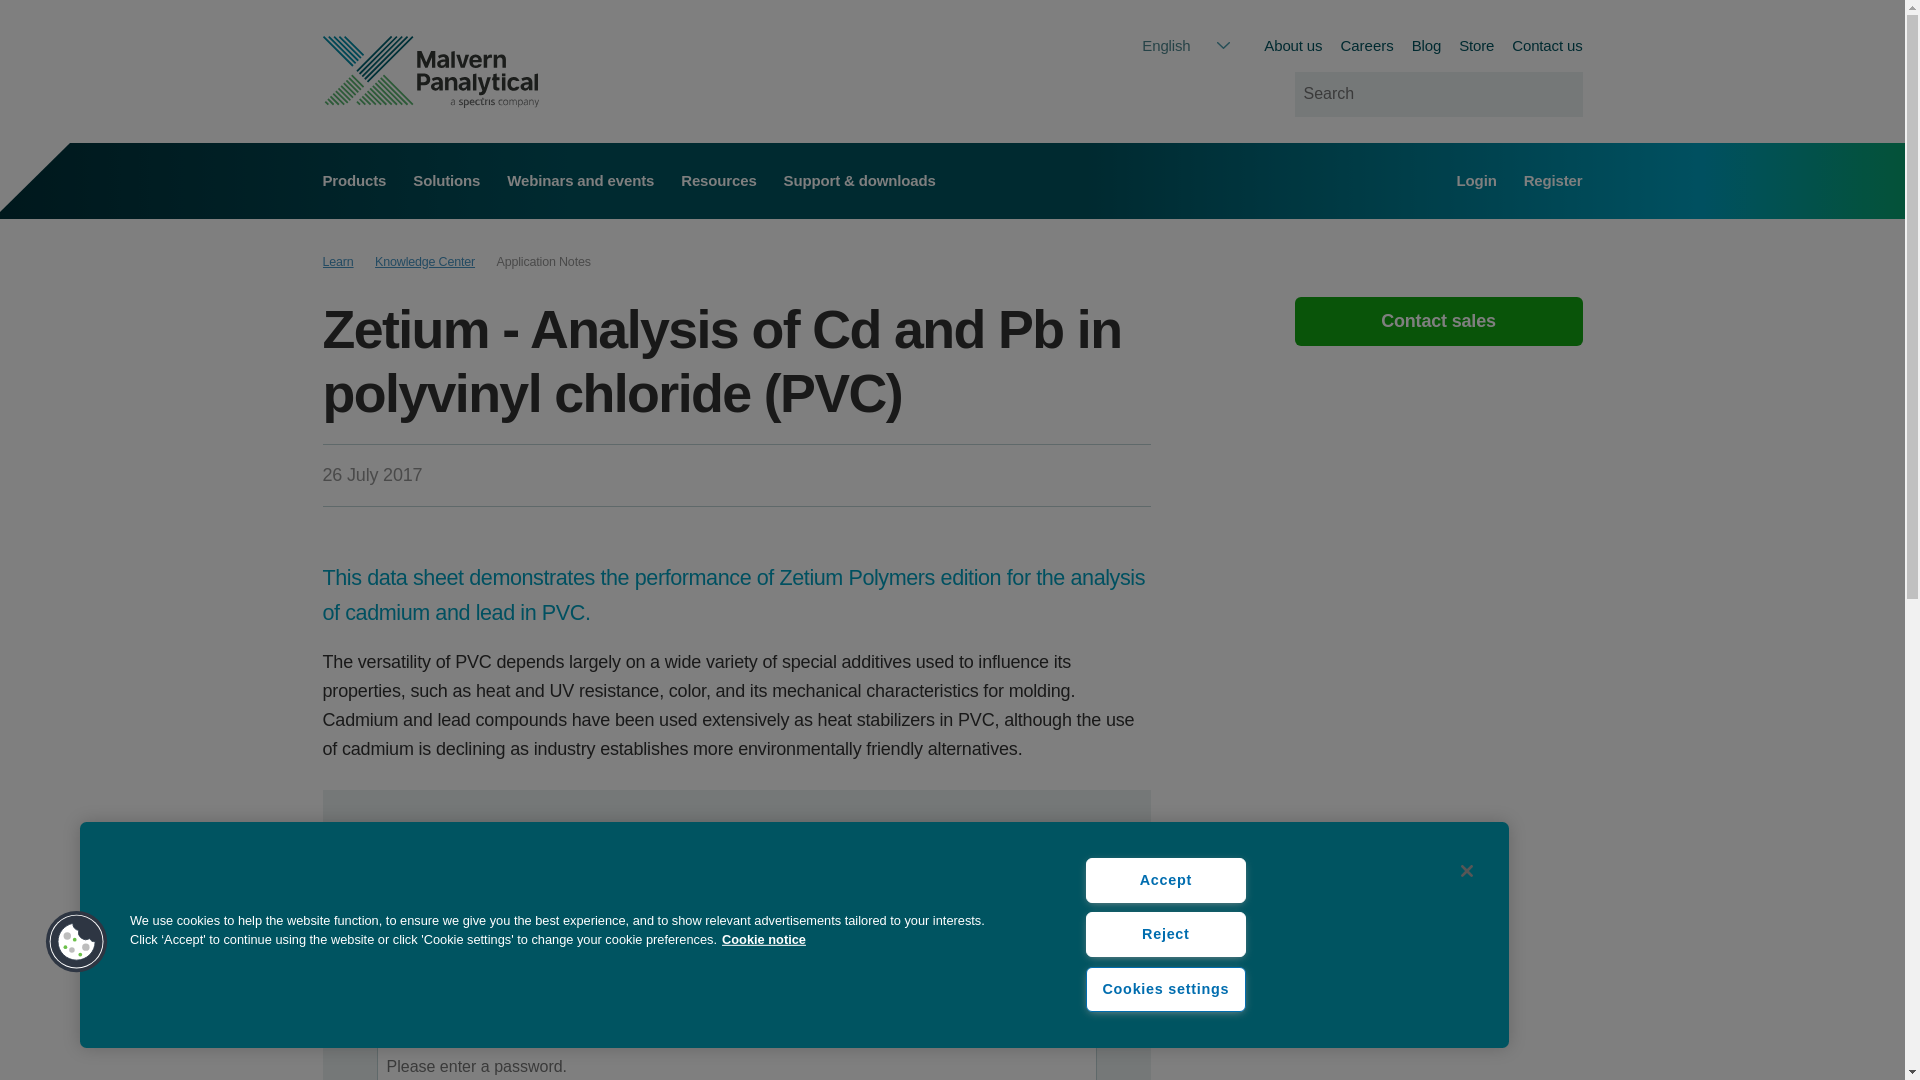 Image resolution: width=1920 pixels, height=1080 pixels. I want to click on Learn, so click(338, 262).